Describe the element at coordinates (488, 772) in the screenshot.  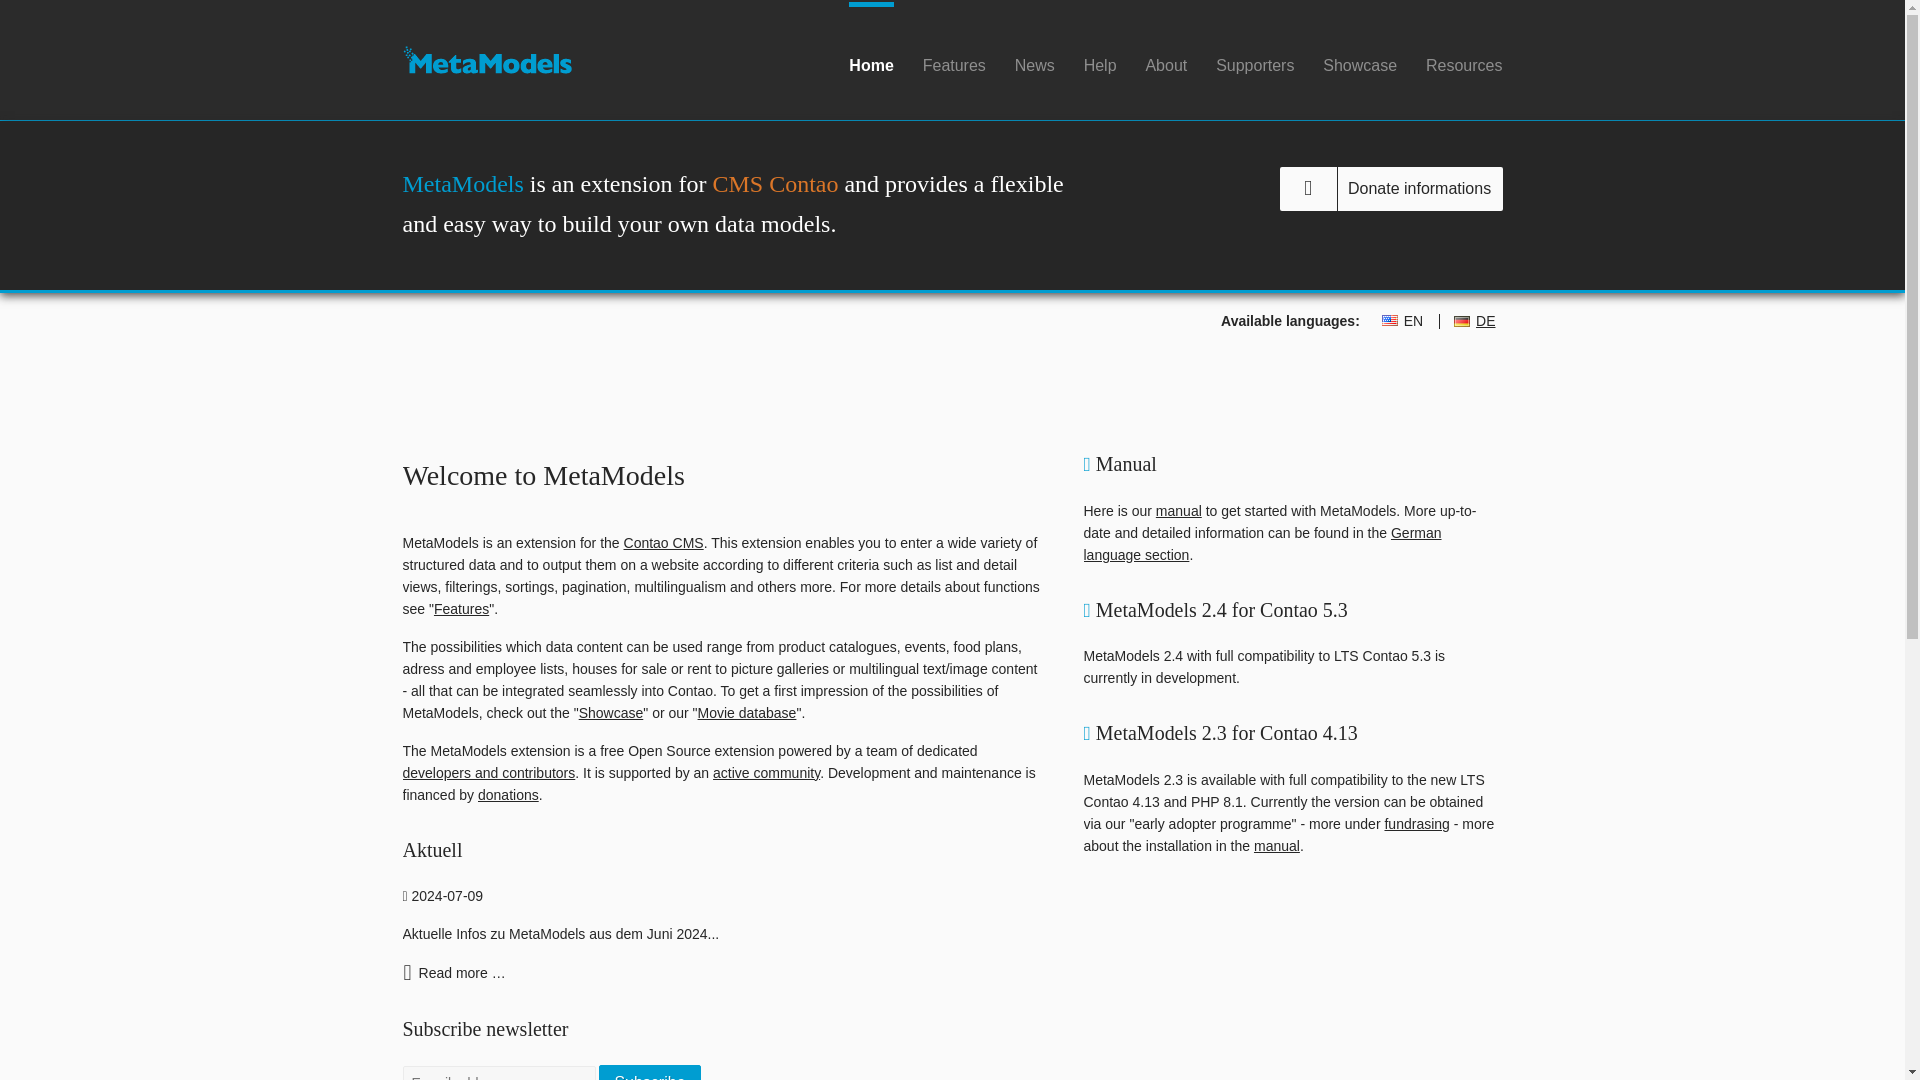
I see `developers and contributors` at that location.